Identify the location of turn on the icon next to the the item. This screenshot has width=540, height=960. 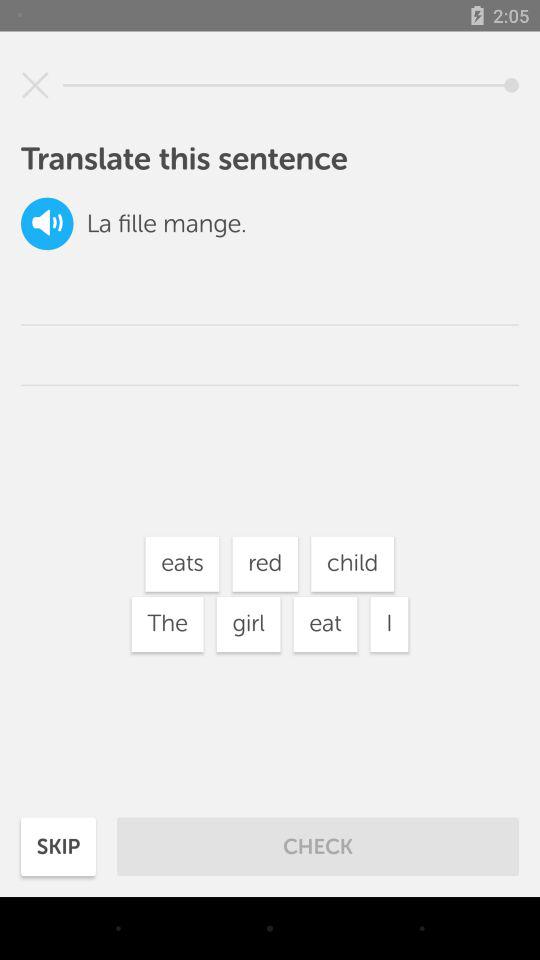
(248, 624).